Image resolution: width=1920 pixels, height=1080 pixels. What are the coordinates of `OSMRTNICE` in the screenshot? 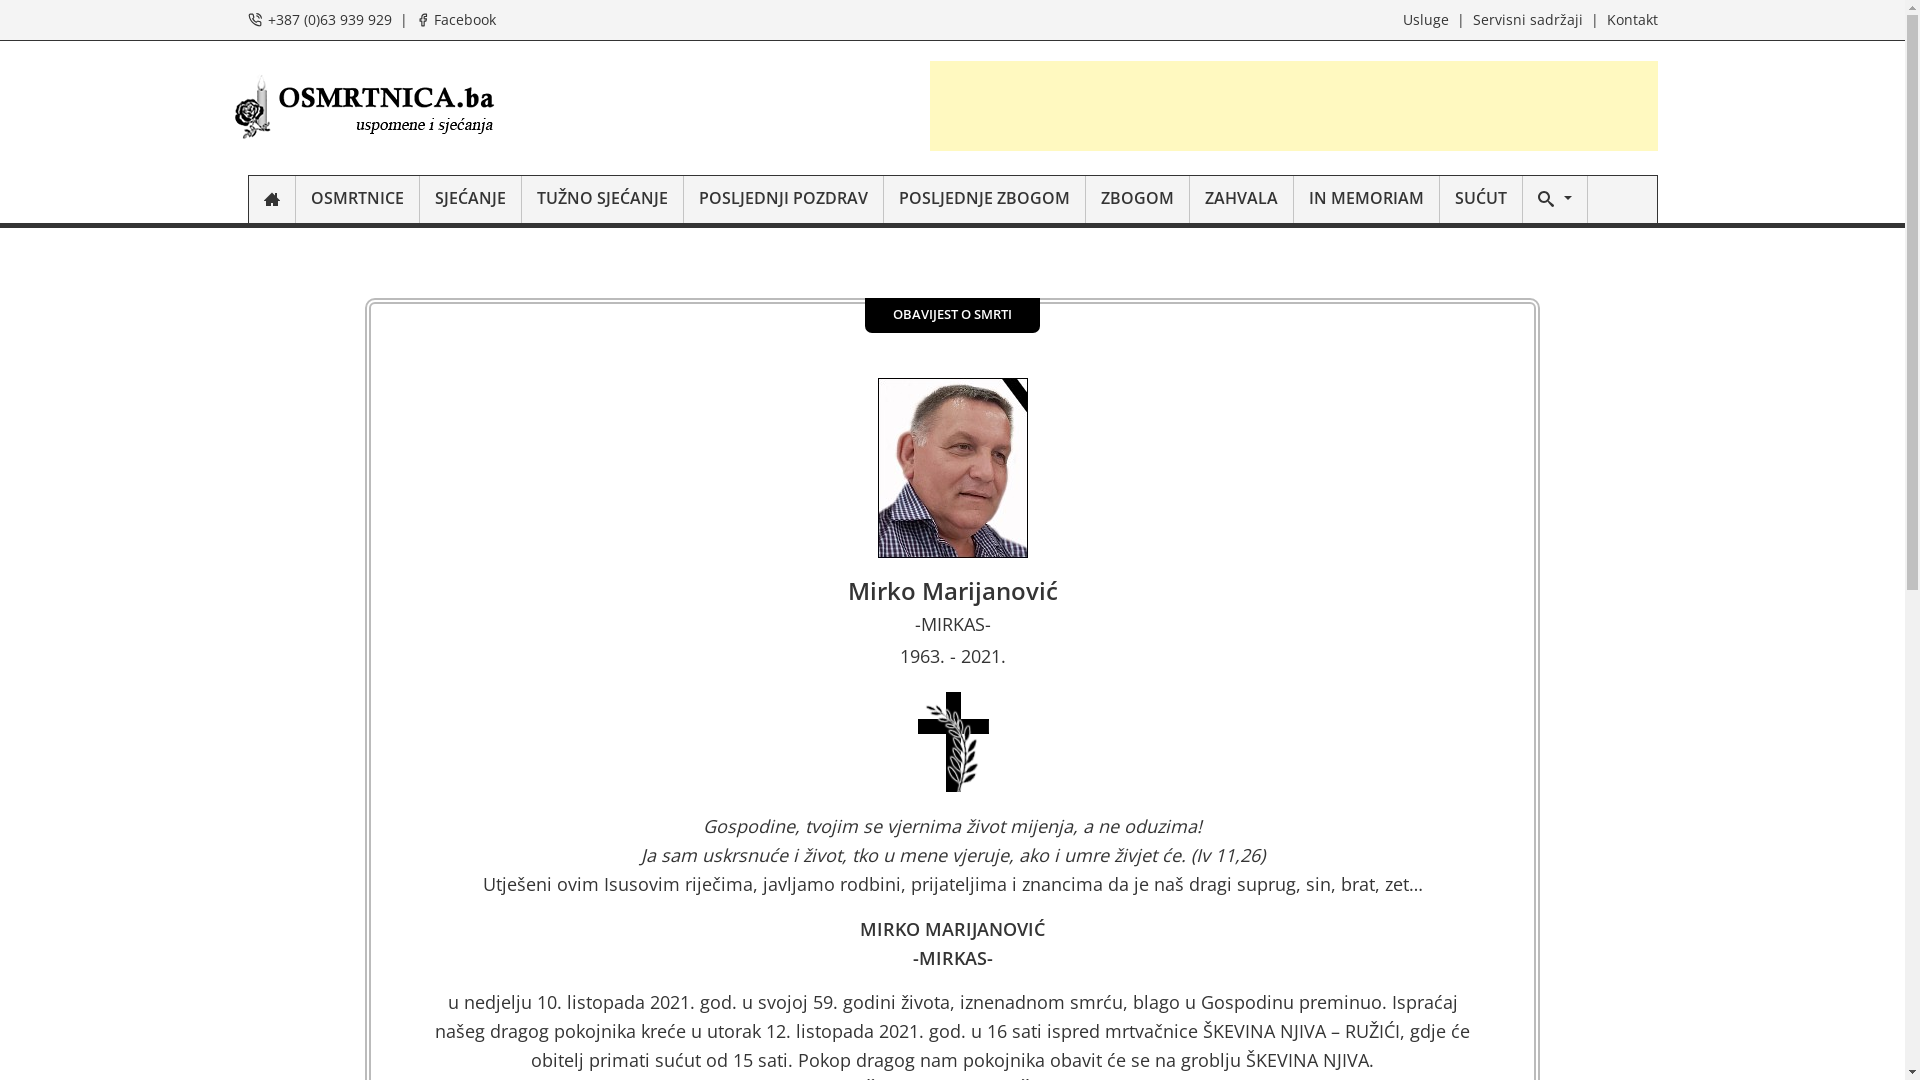 It's located at (358, 200).